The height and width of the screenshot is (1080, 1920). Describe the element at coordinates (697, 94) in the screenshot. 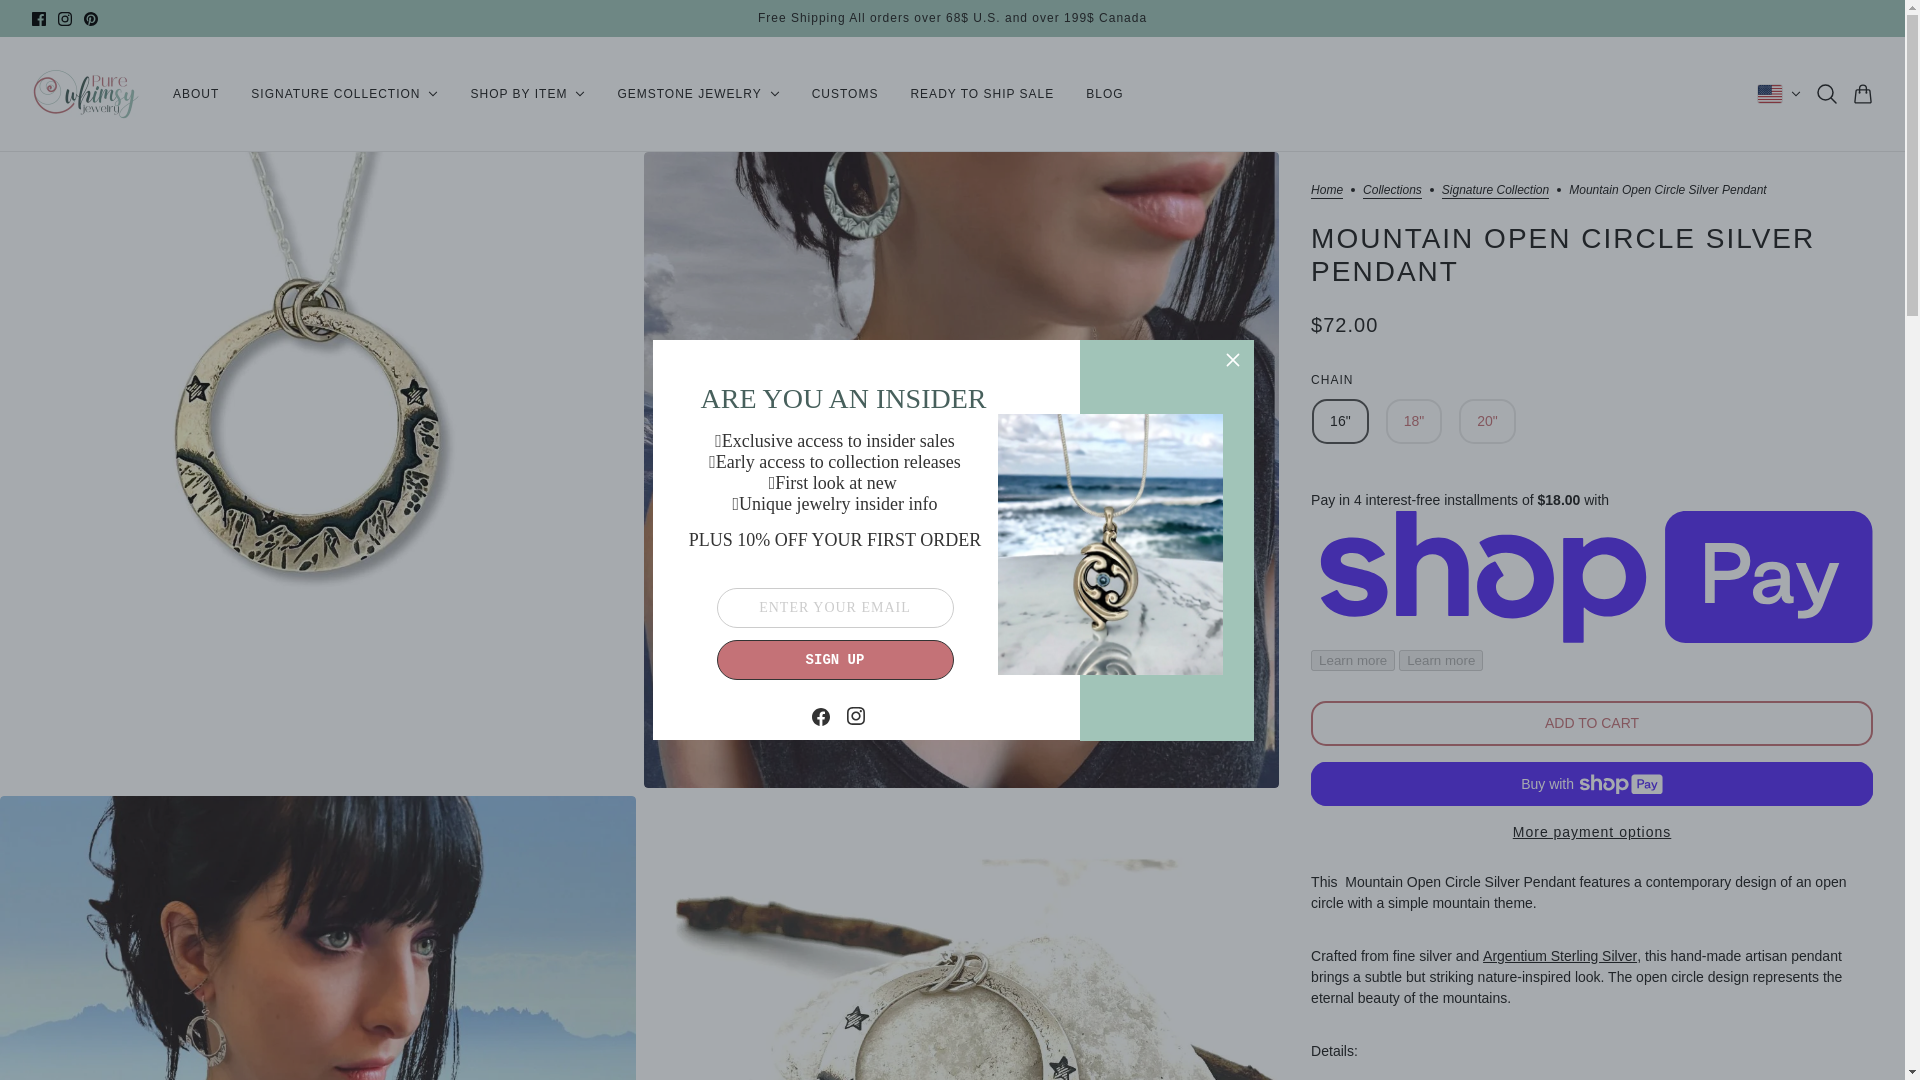

I see `GEMSTONE JEWELRY` at that location.